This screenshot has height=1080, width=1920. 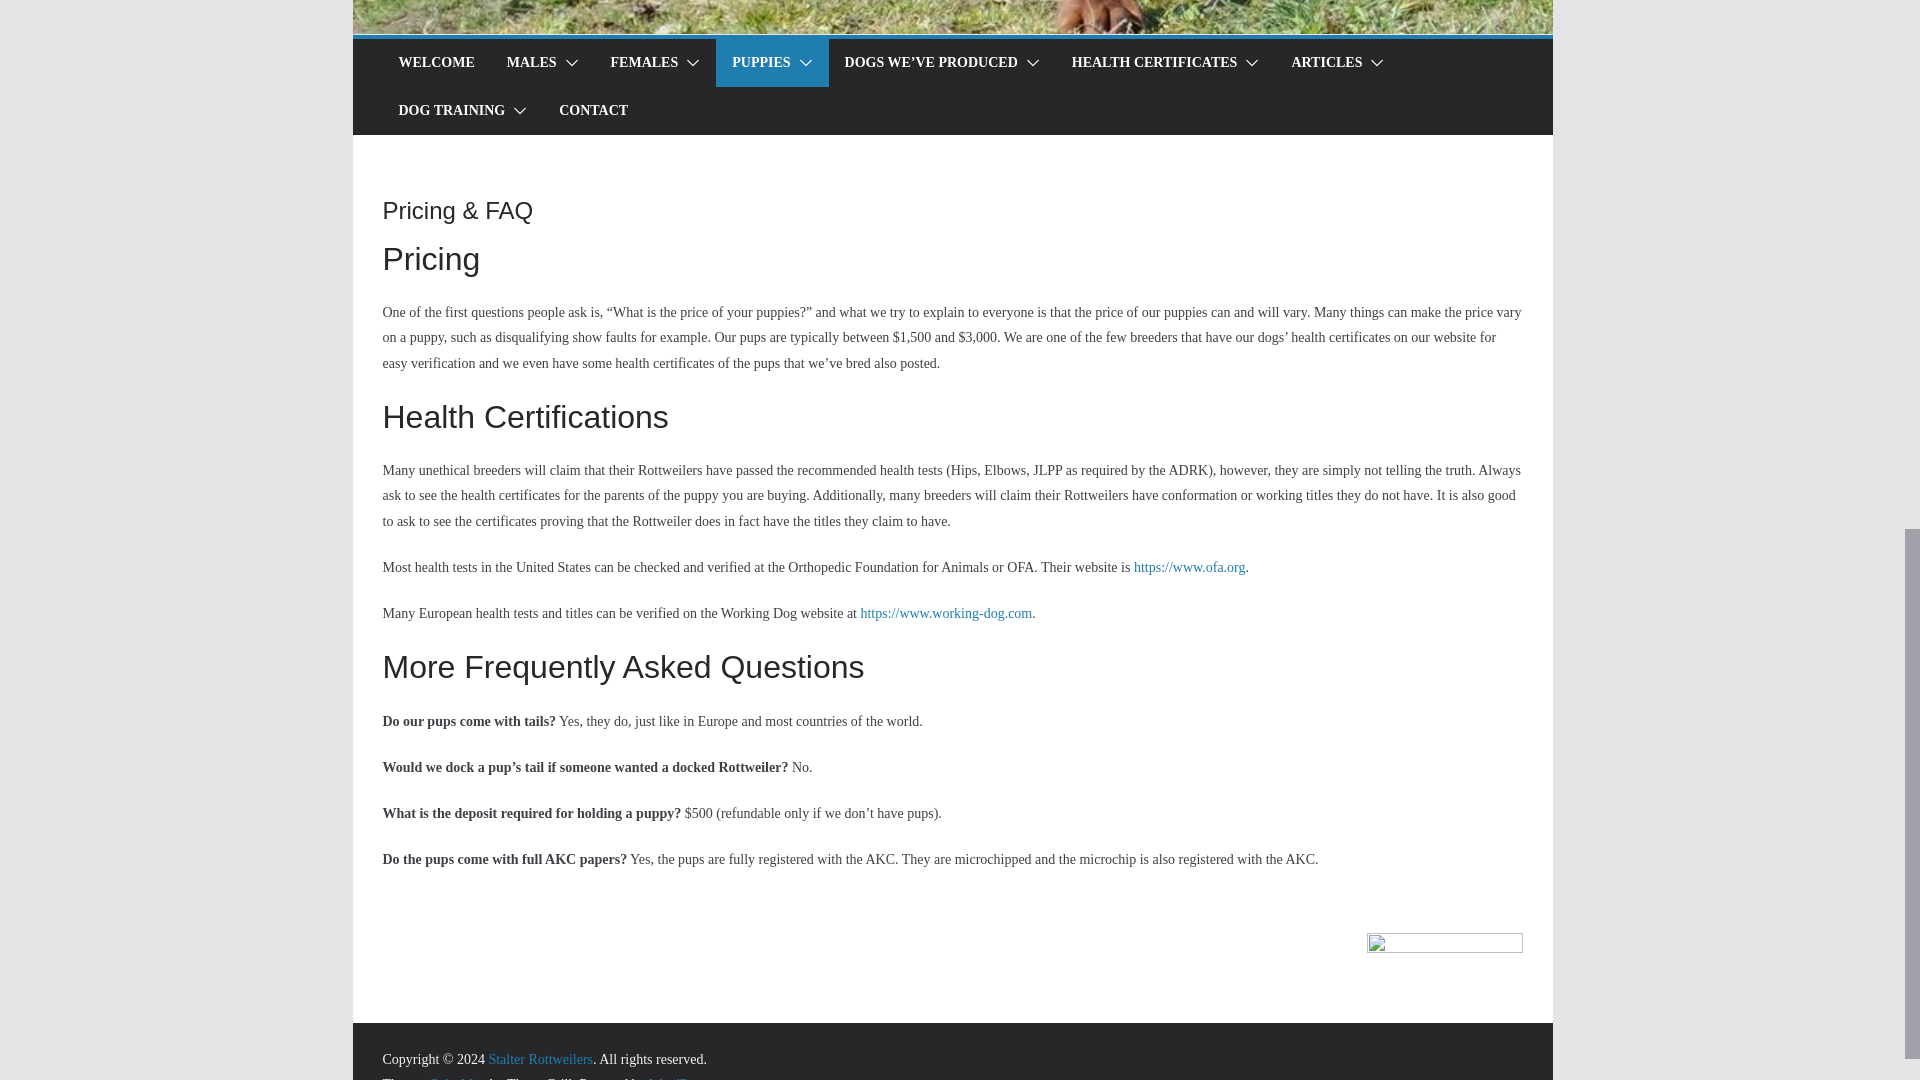 What do you see at coordinates (1154, 62) in the screenshot?
I see `HEALTH CERTIFICATES` at bounding box center [1154, 62].